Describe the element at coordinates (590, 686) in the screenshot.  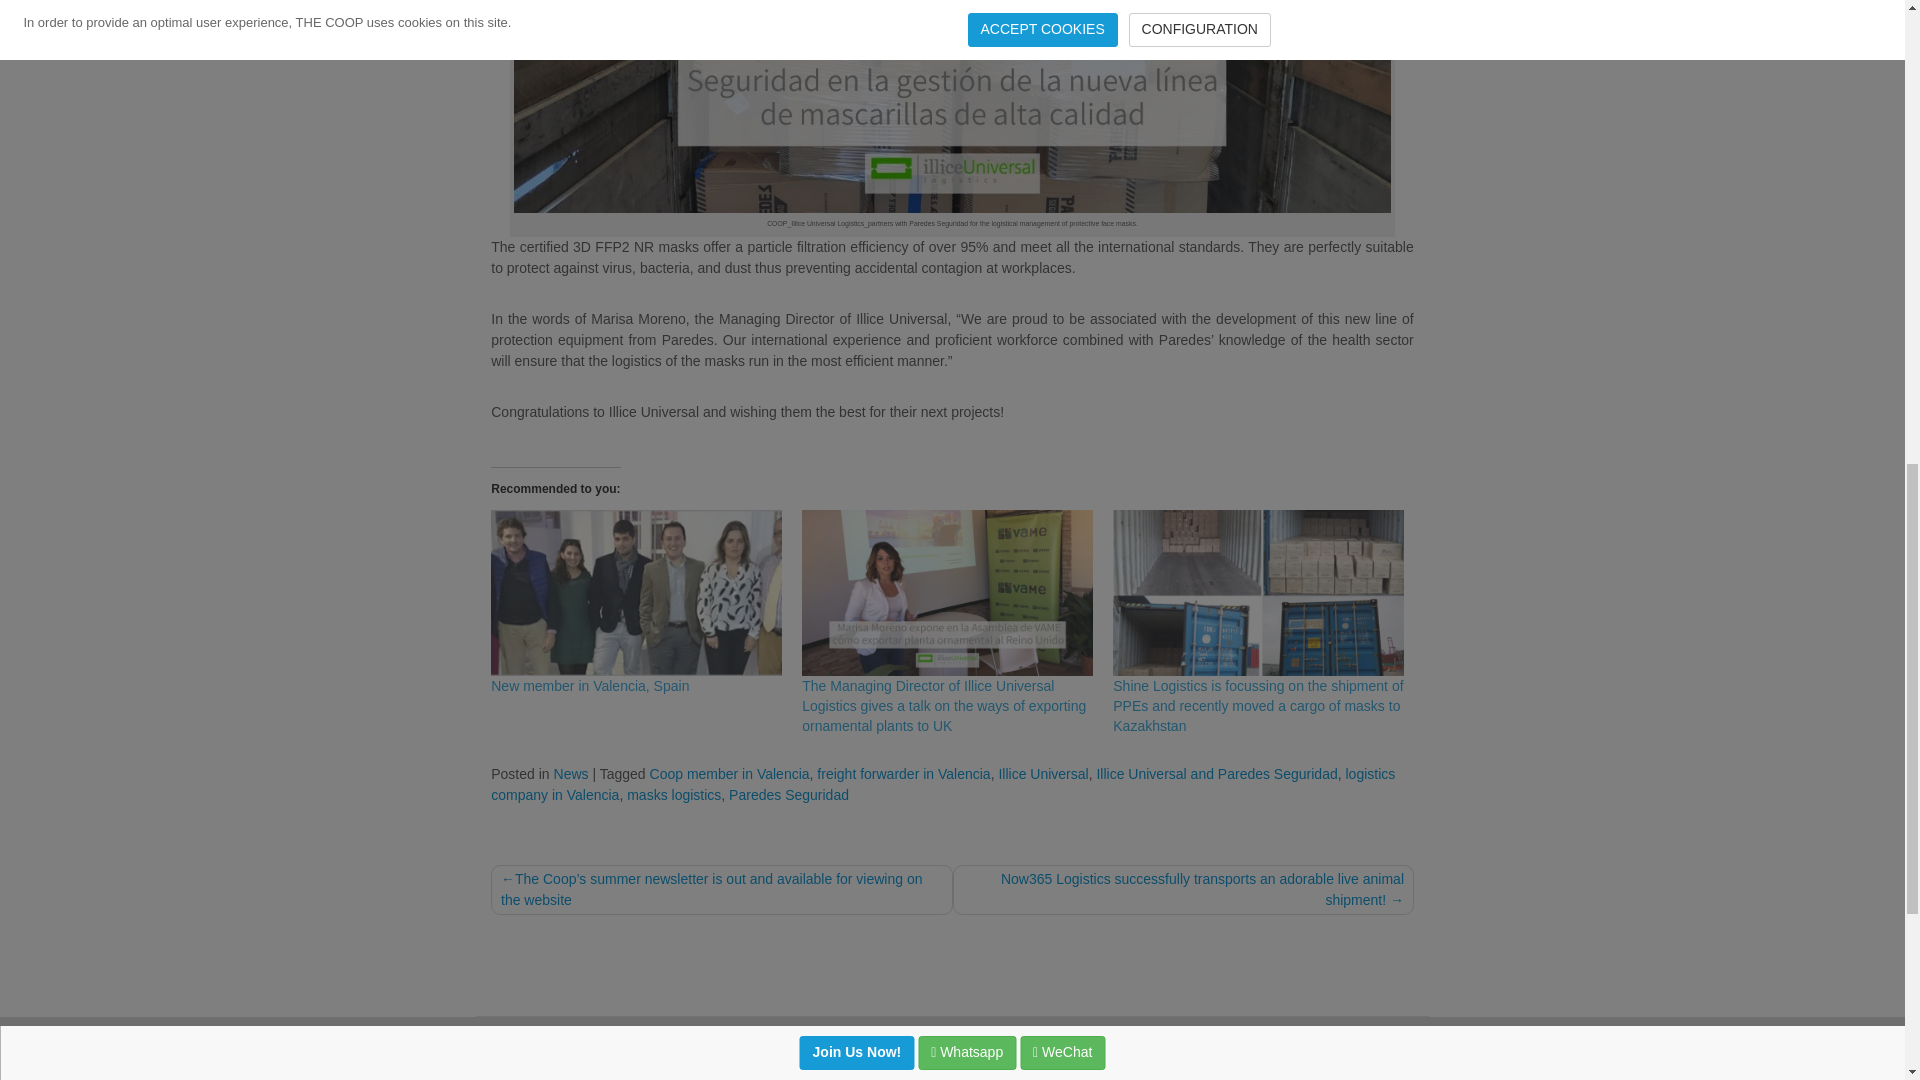
I see `New member in Valencia, Spain` at that location.